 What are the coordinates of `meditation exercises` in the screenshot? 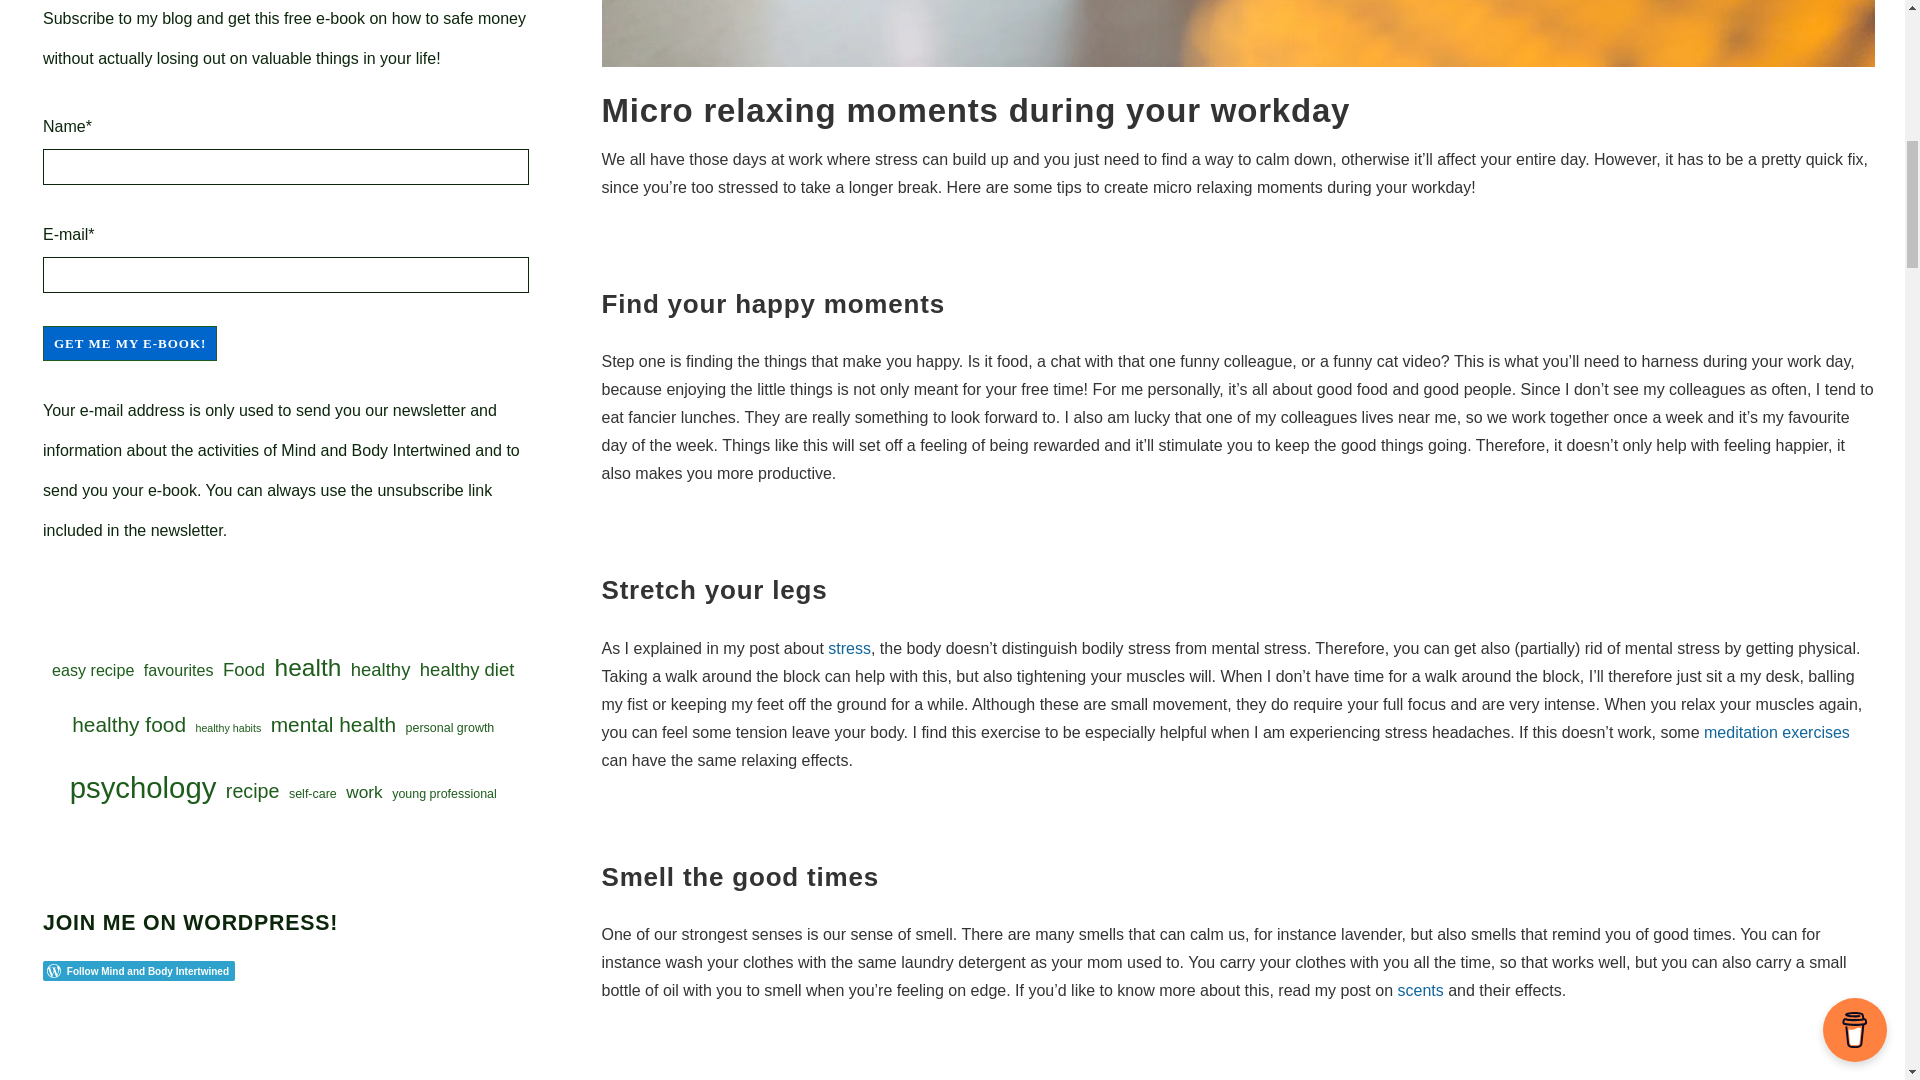 It's located at (1777, 732).